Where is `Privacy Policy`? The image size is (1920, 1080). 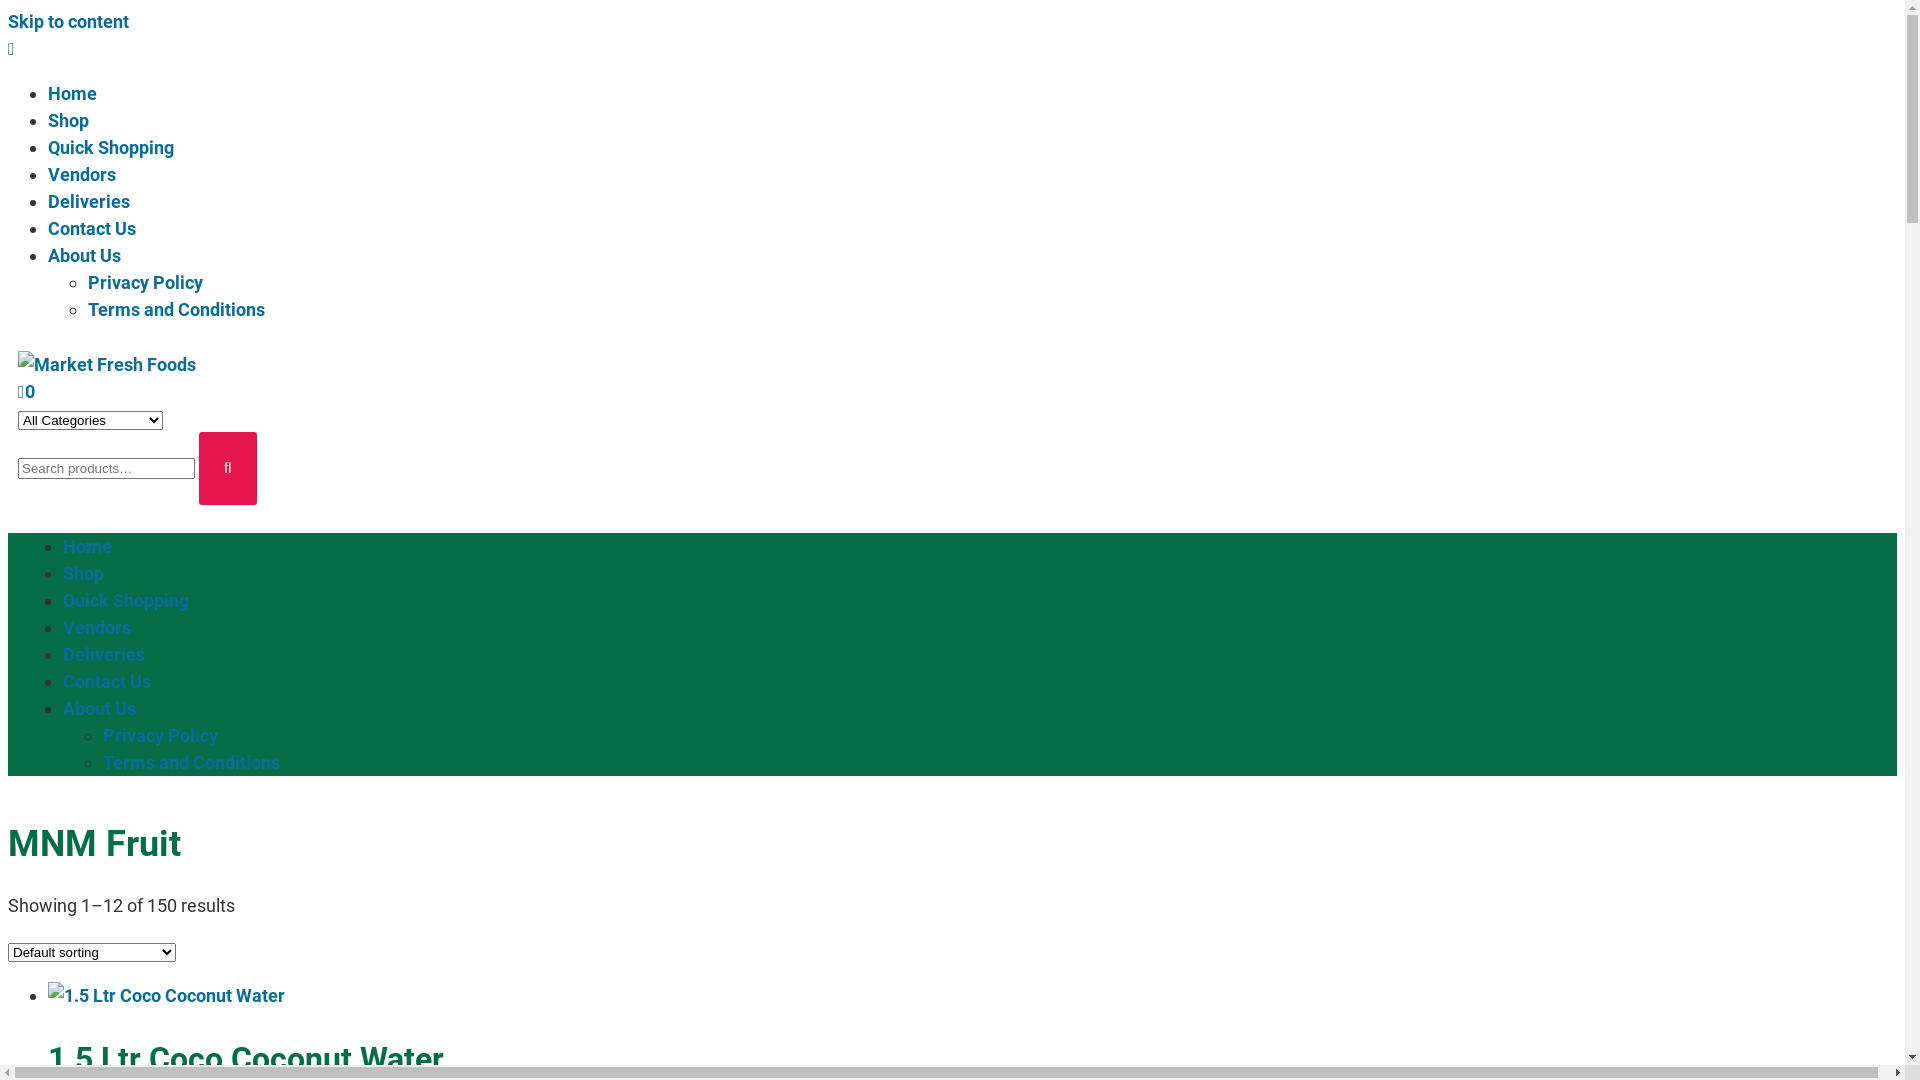 Privacy Policy is located at coordinates (160, 734).